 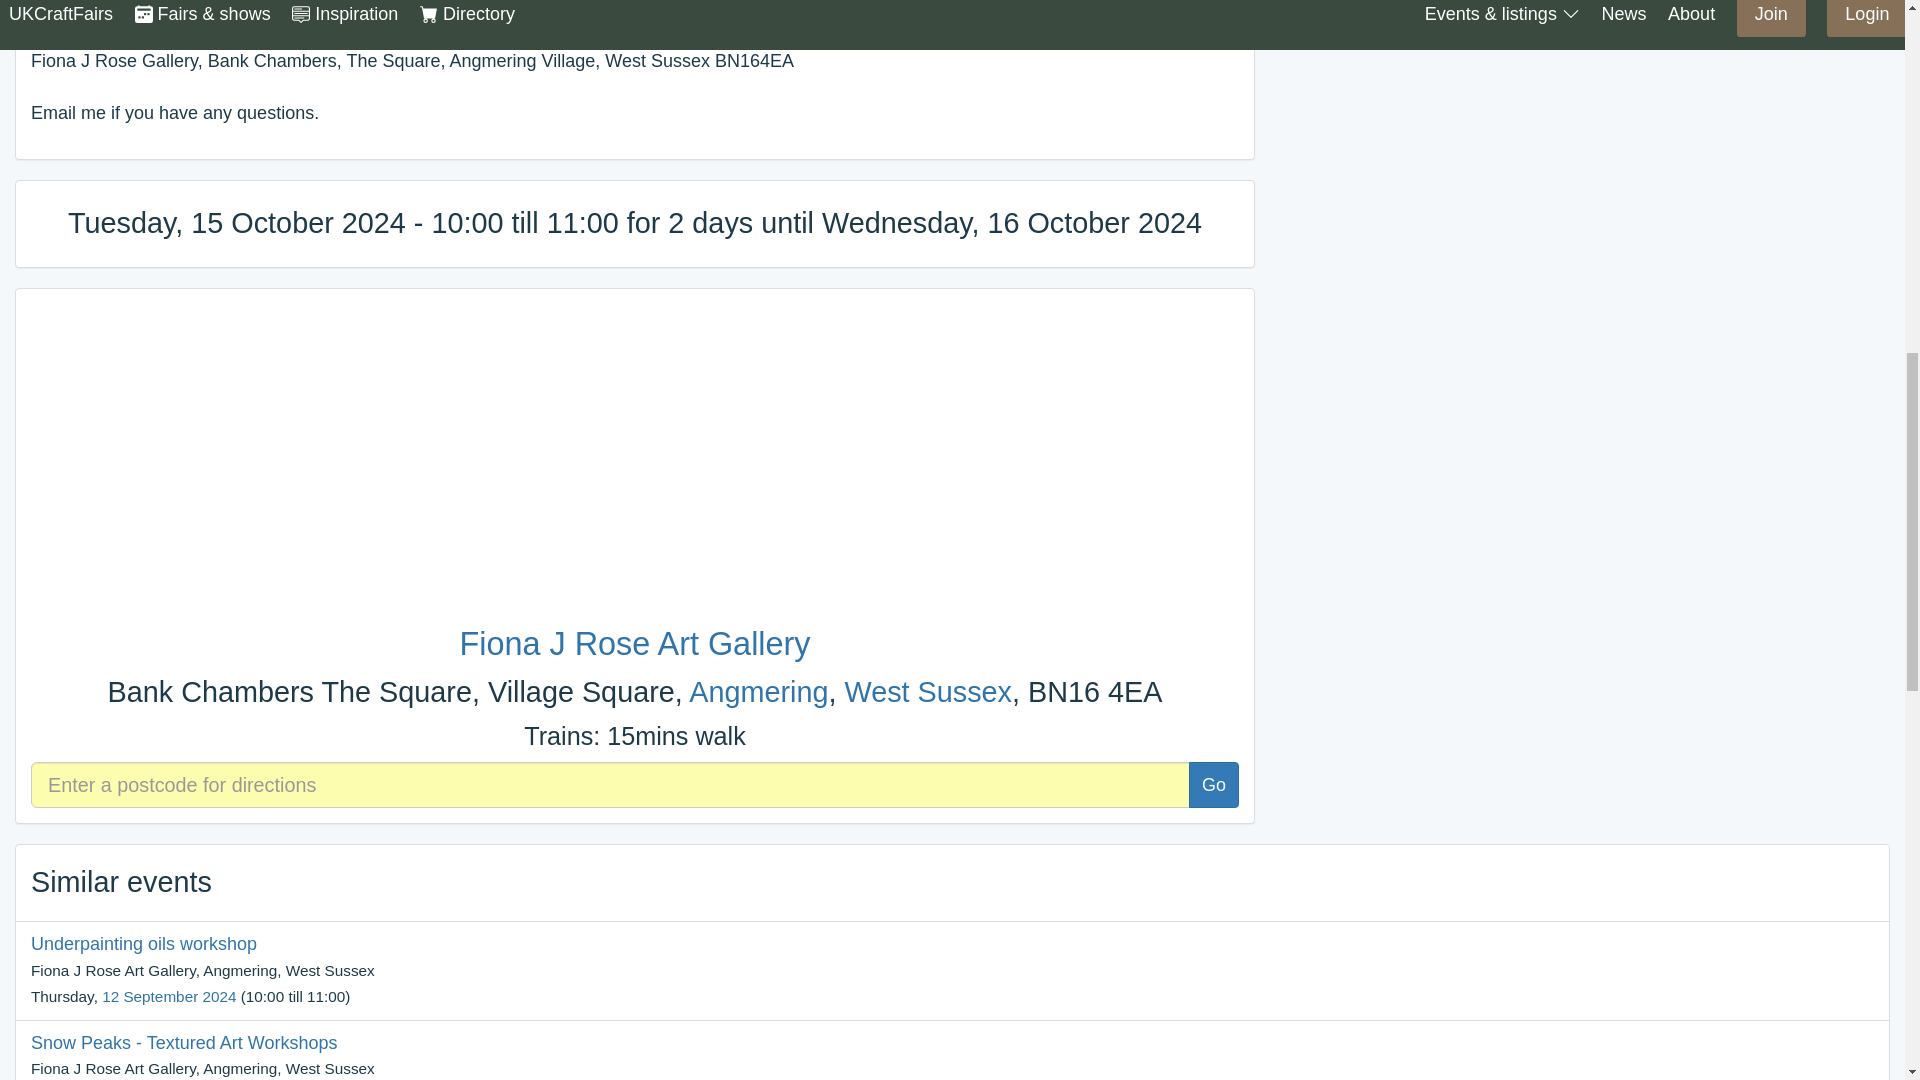 What do you see at coordinates (928, 692) in the screenshot?
I see `West Sussex` at bounding box center [928, 692].